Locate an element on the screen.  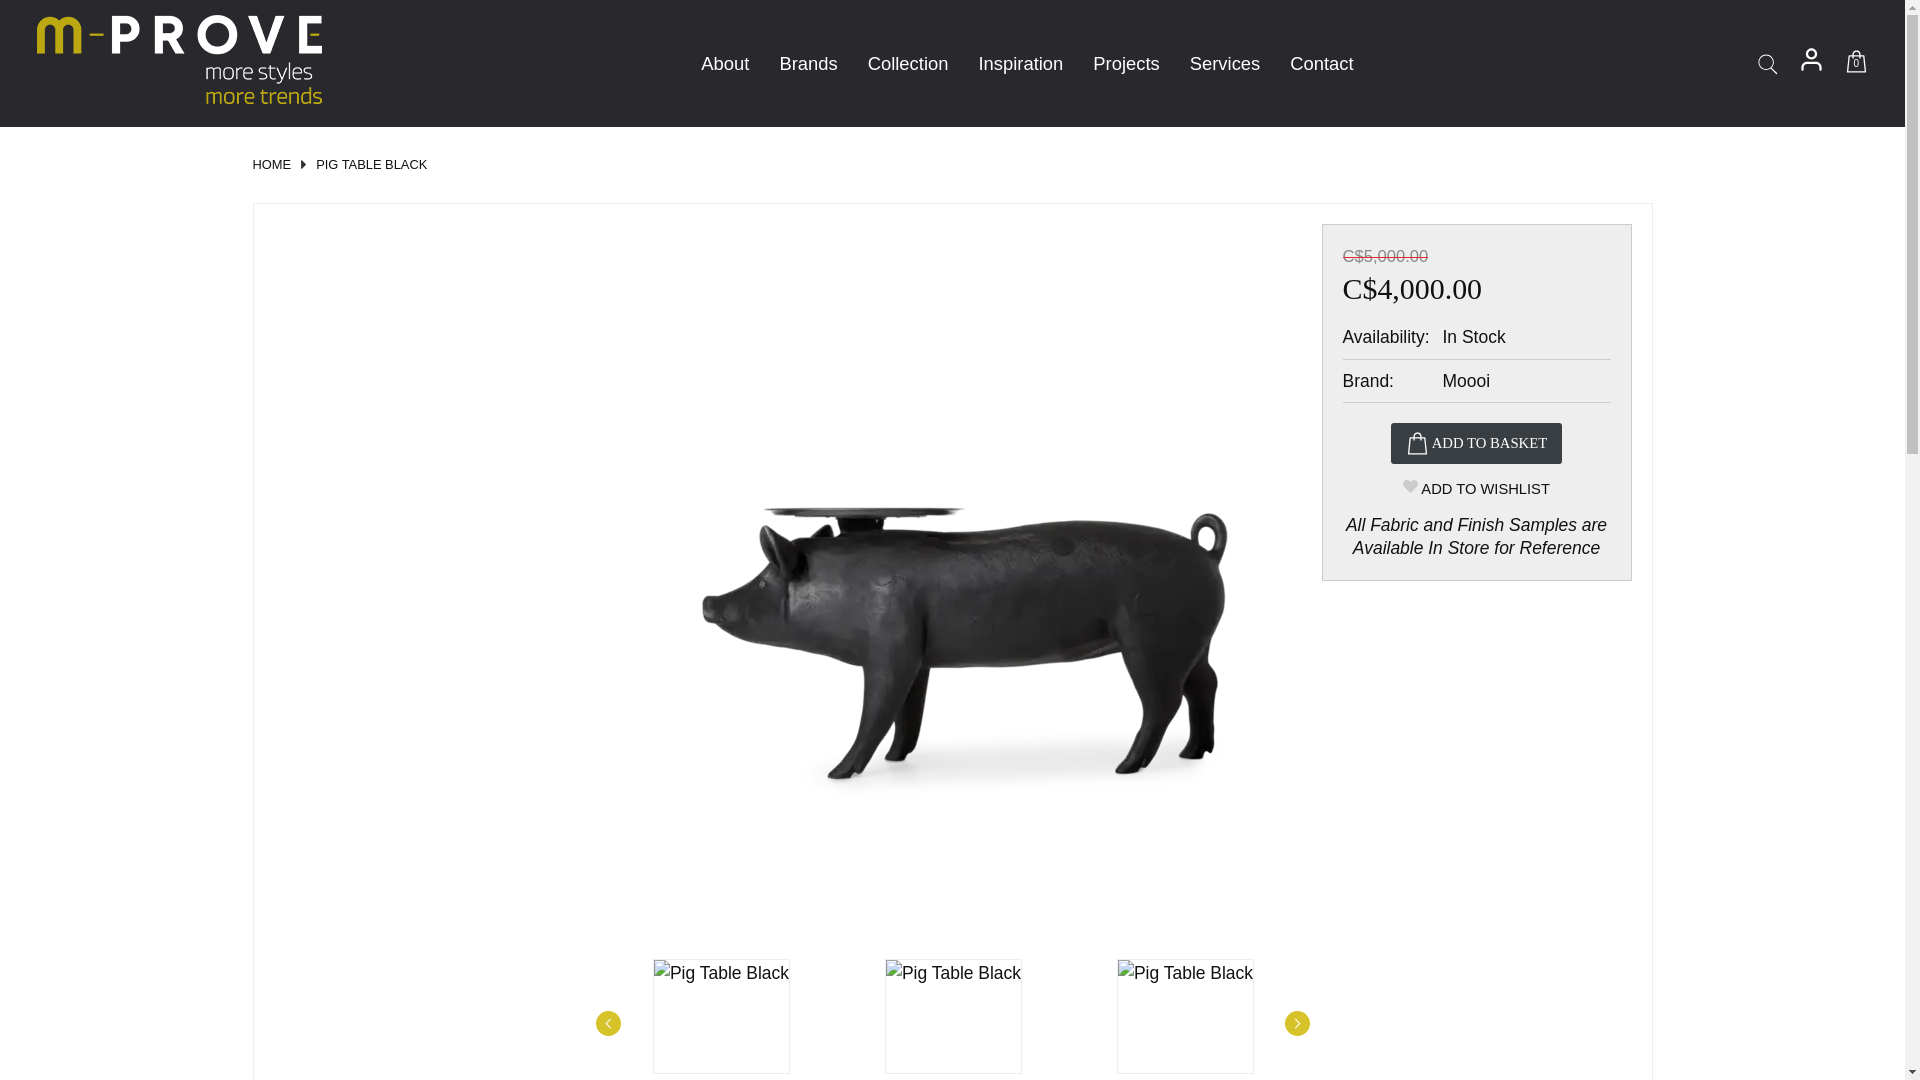
Search is located at coordinates (1766, 64).